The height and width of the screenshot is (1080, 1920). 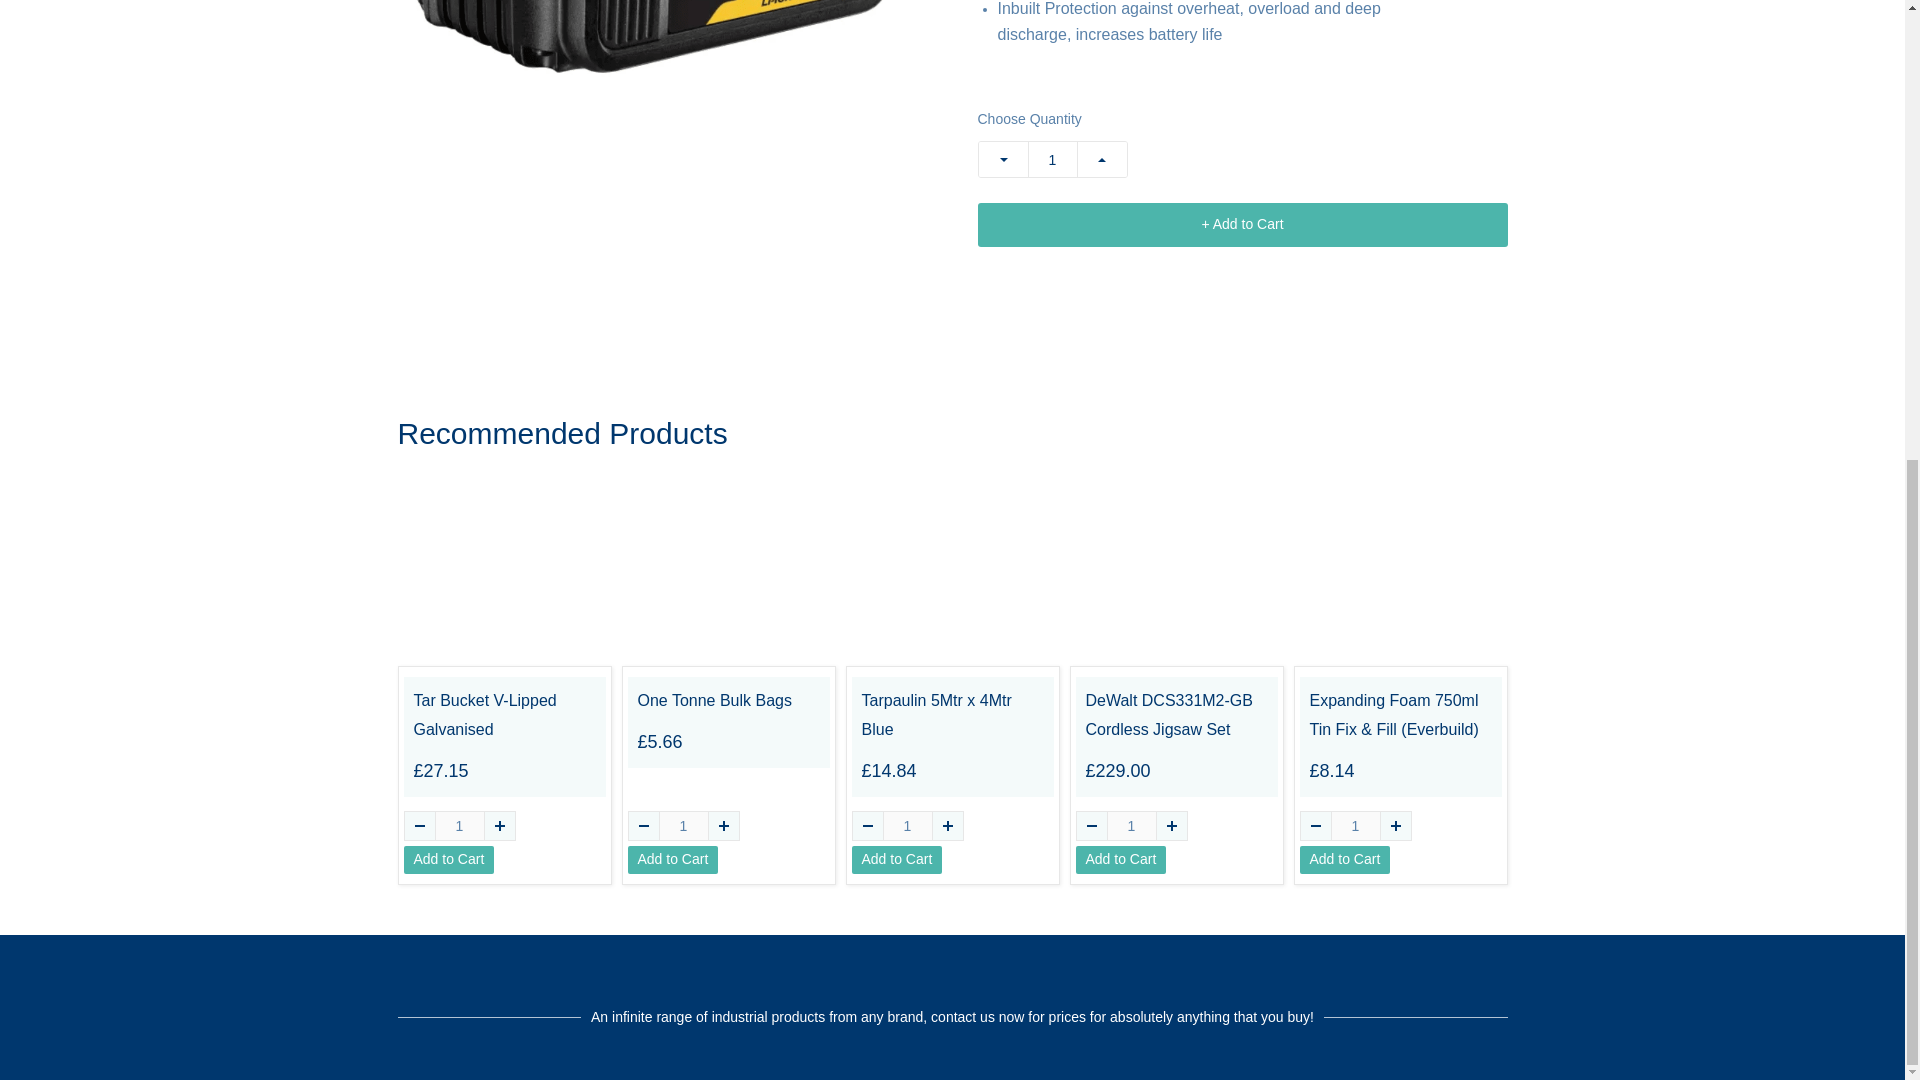 What do you see at coordinates (458, 826) in the screenshot?
I see `1` at bounding box center [458, 826].